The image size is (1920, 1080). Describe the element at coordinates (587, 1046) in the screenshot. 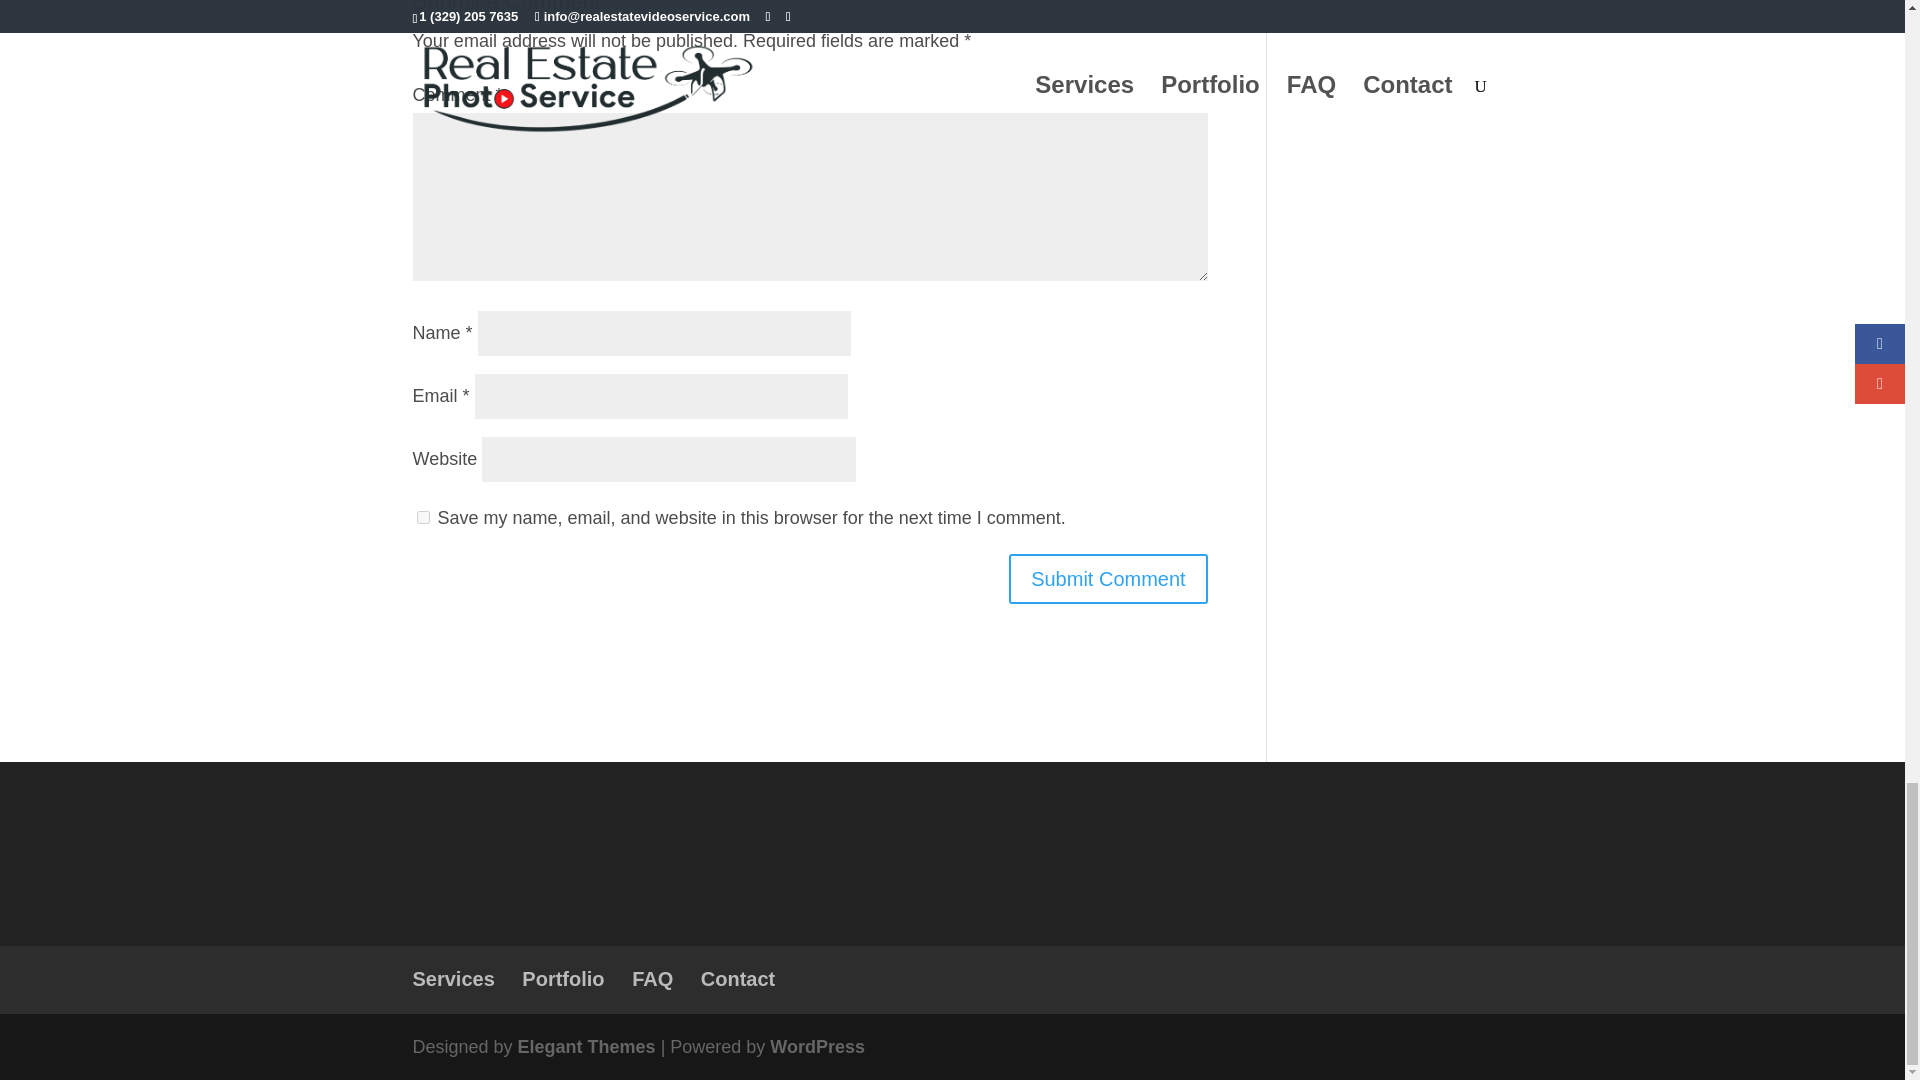

I see `Elegant Themes` at that location.